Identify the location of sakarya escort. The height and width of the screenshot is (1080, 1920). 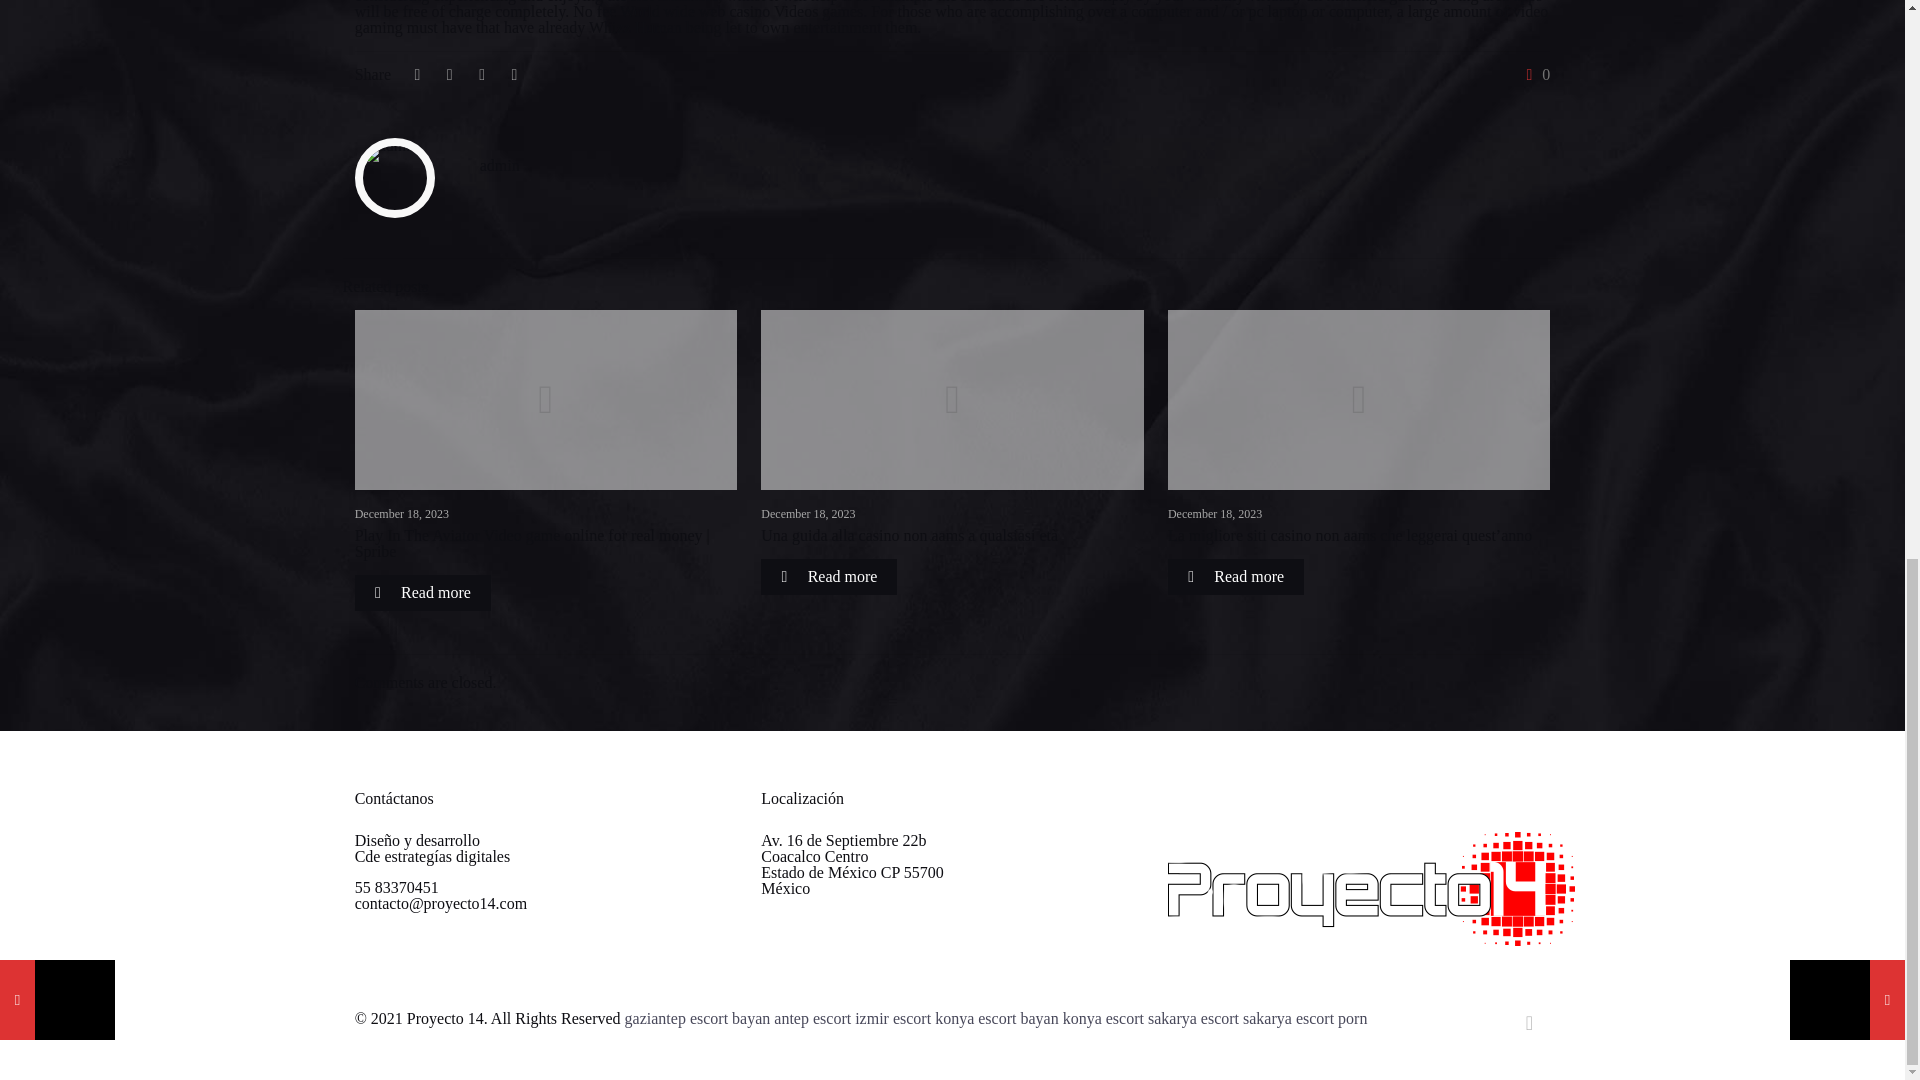
(1288, 1018).